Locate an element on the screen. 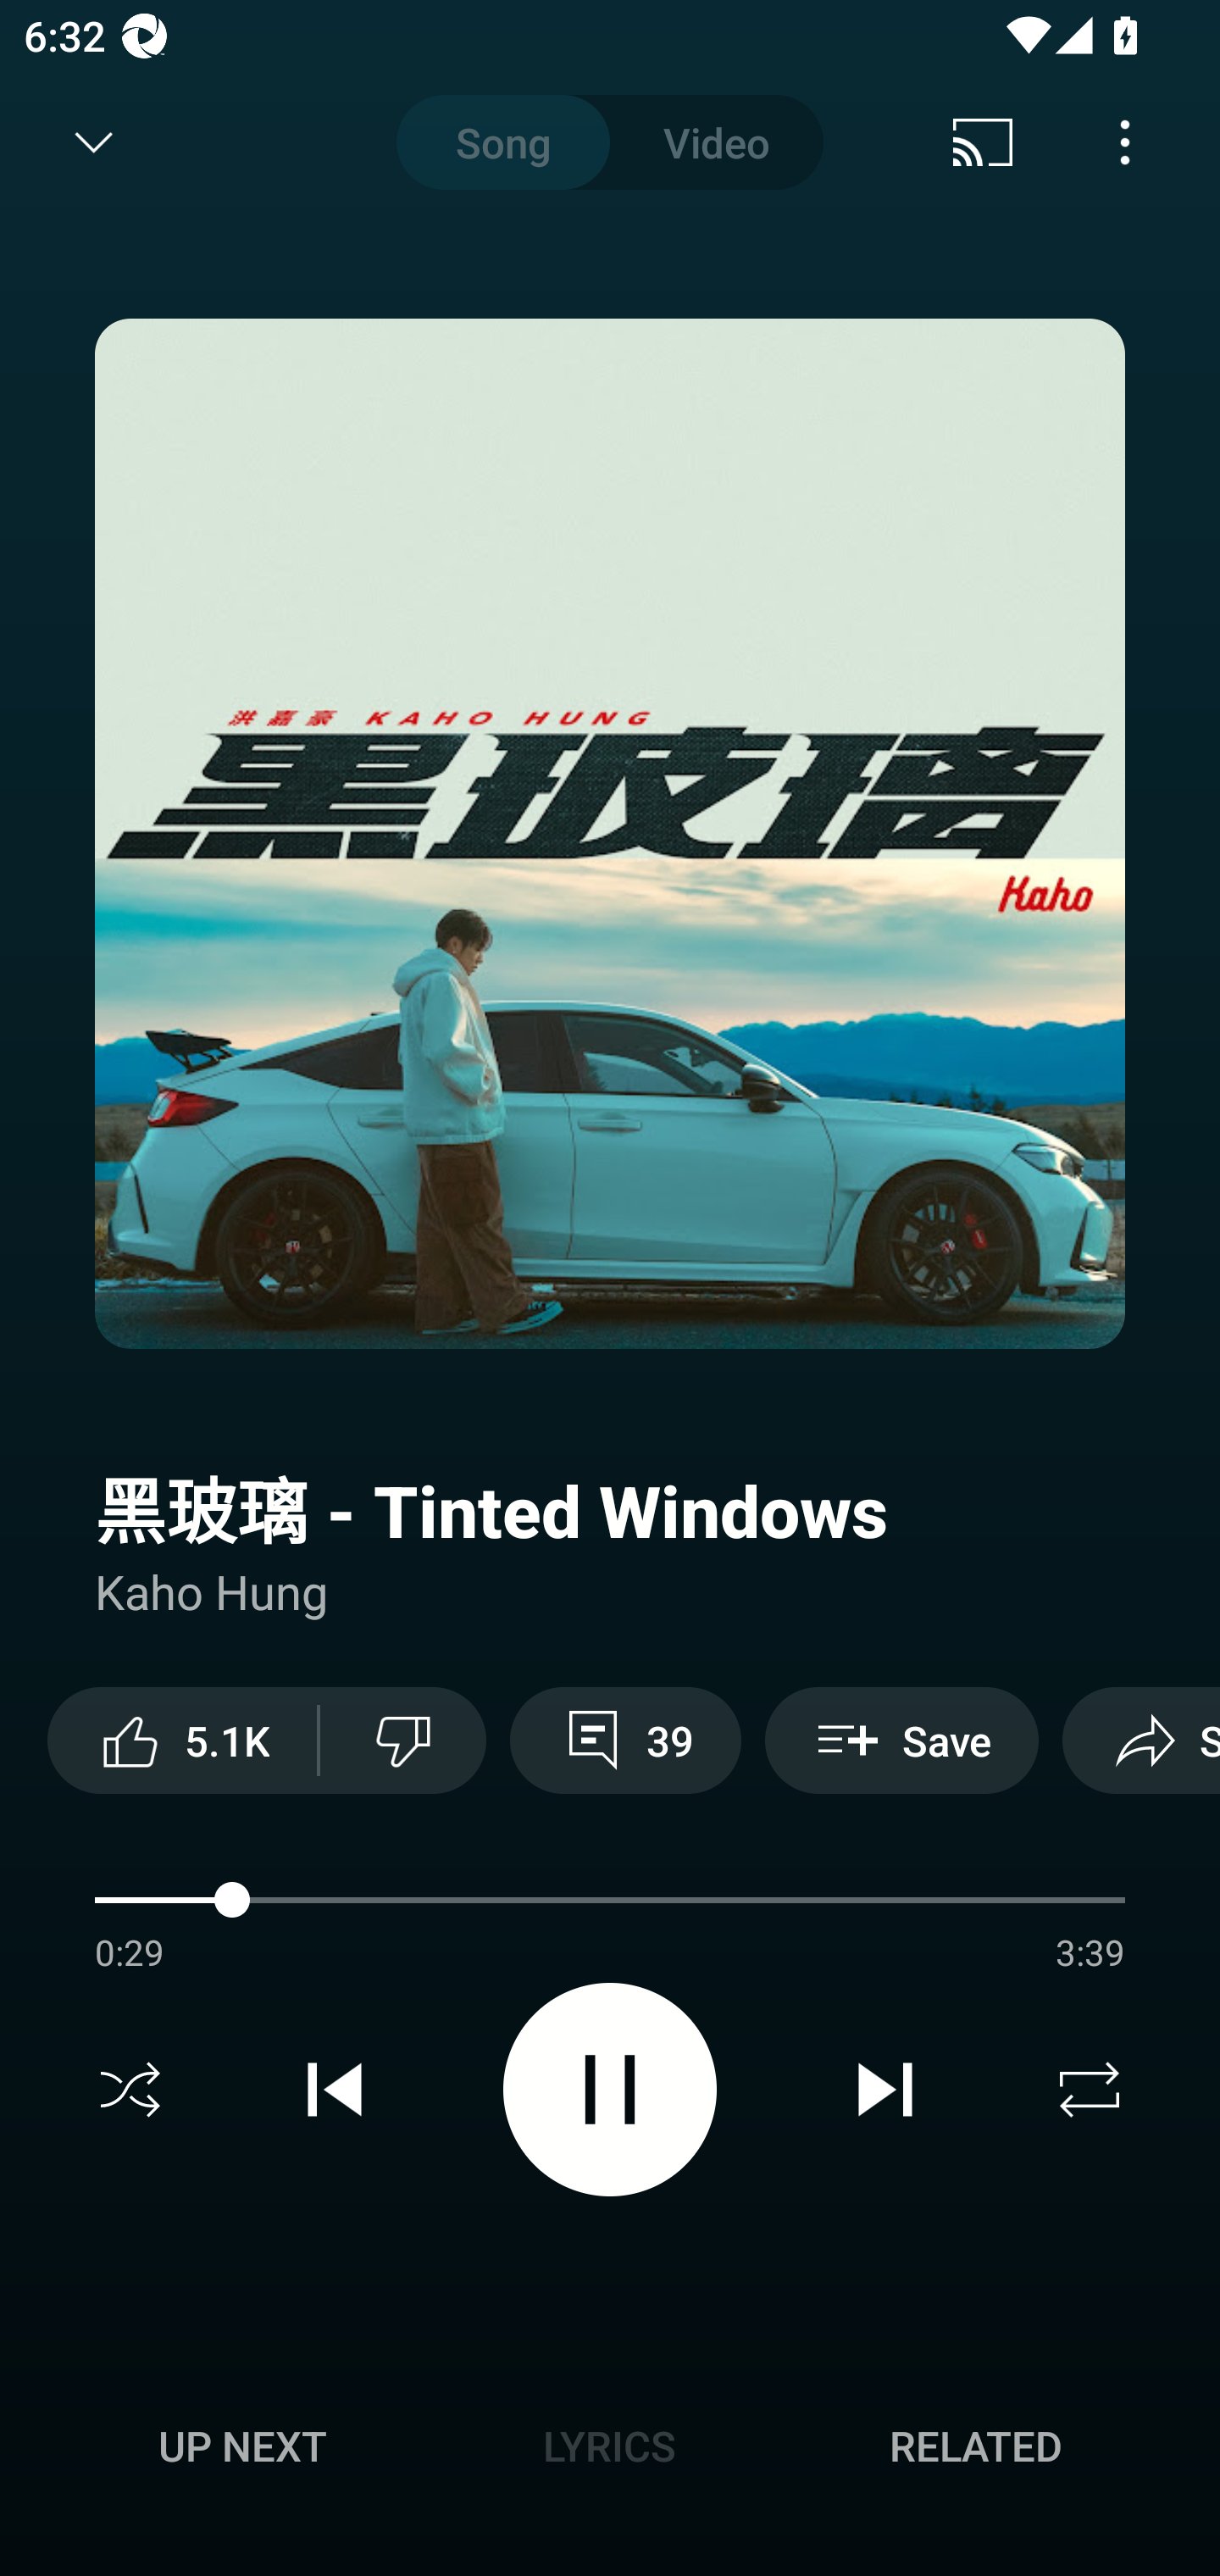  Save Save to playlist is located at coordinates (901, 1740).